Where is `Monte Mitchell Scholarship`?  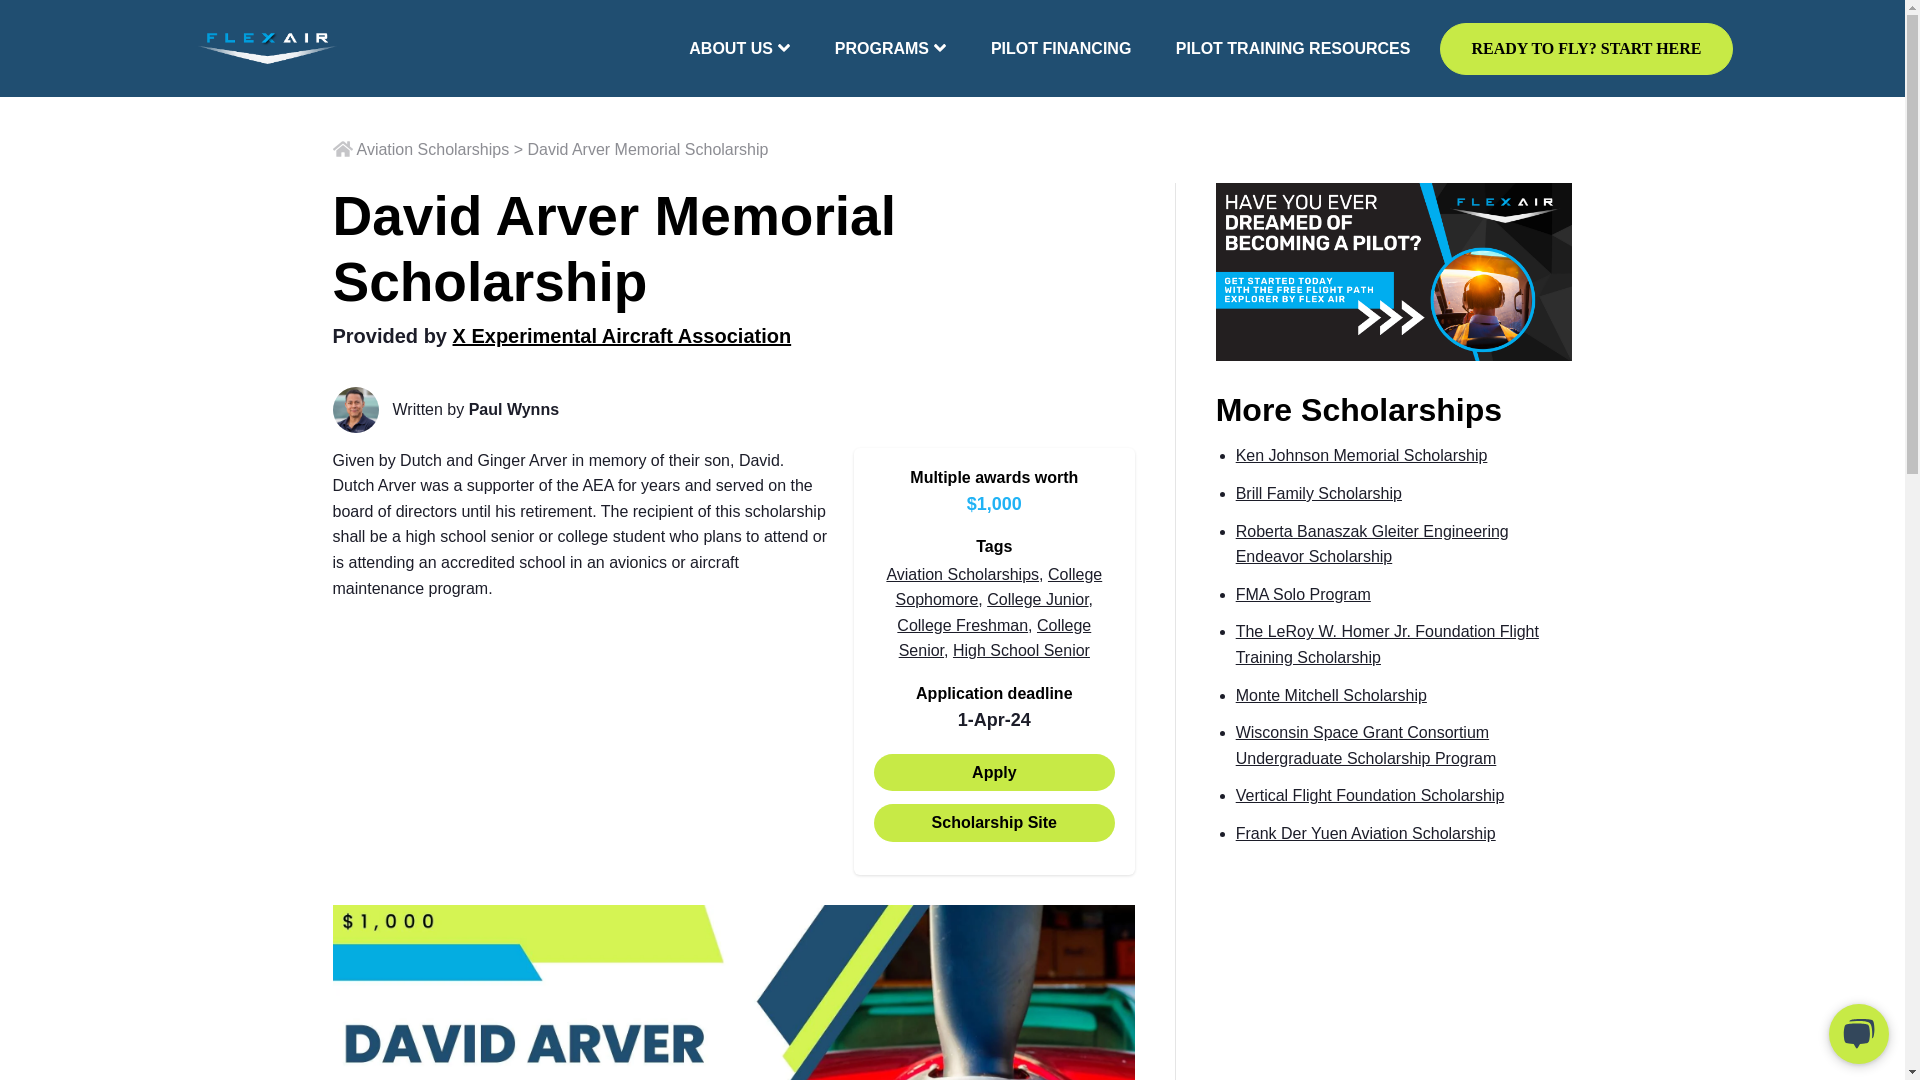
Monte Mitchell Scholarship is located at coordinates (1331, 695).